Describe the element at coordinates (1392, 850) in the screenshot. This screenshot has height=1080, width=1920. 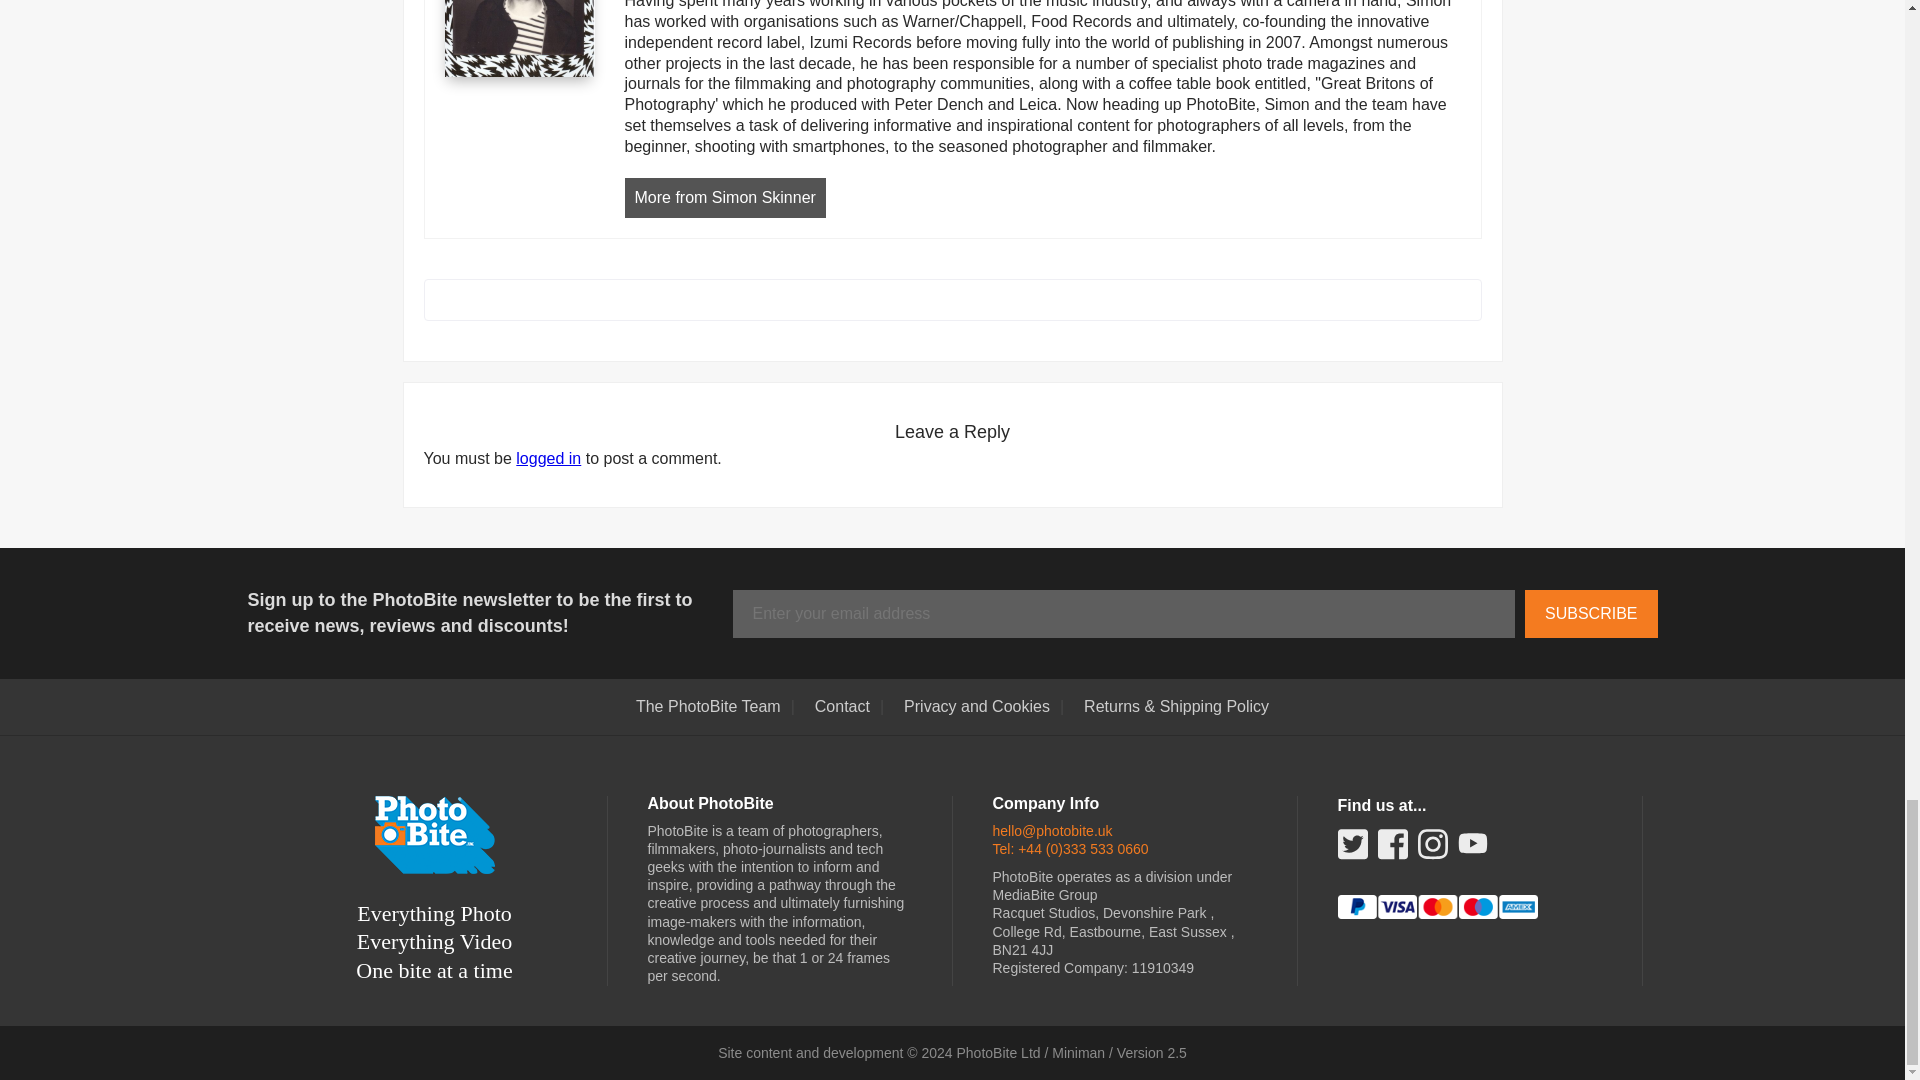
I see `Find us on Facebook` at that location.